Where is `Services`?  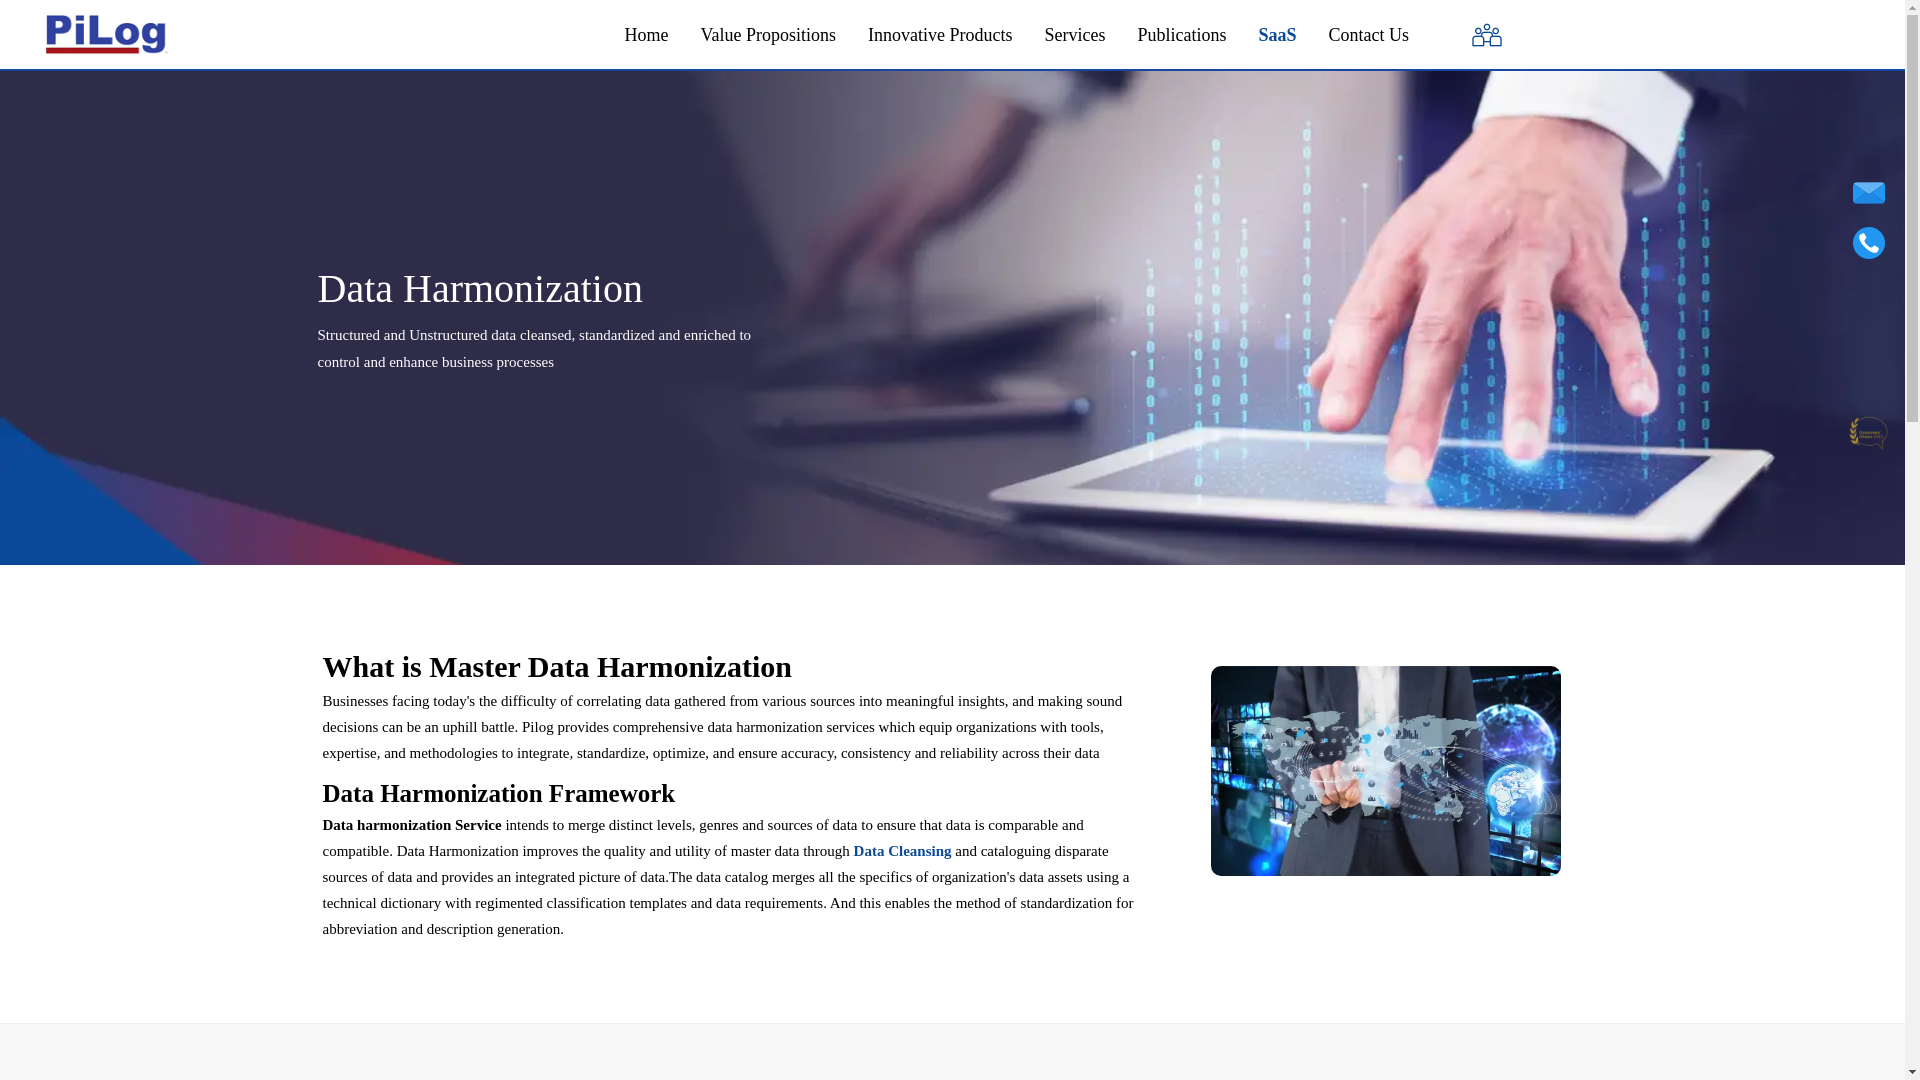
Services is located at coordinates (1074, 35).